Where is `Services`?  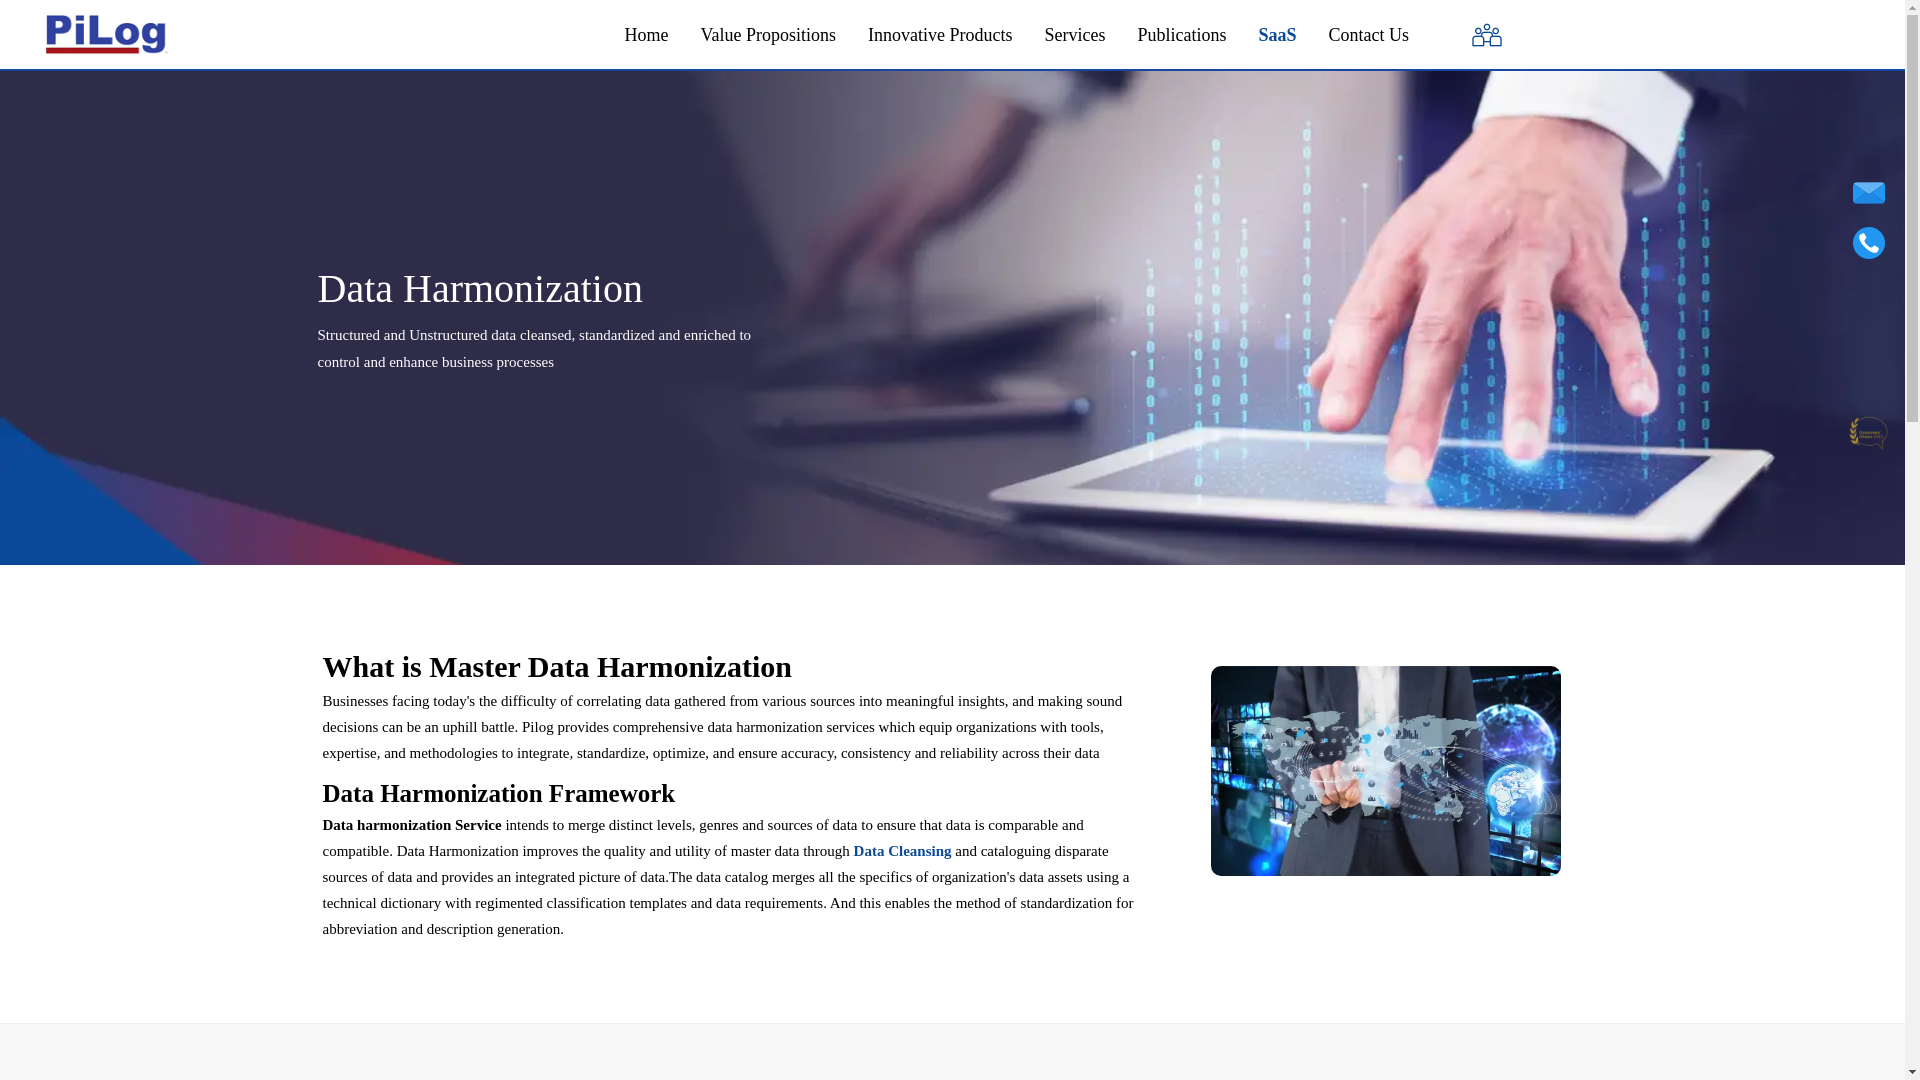
Services is located at coordinates (1074, 35).